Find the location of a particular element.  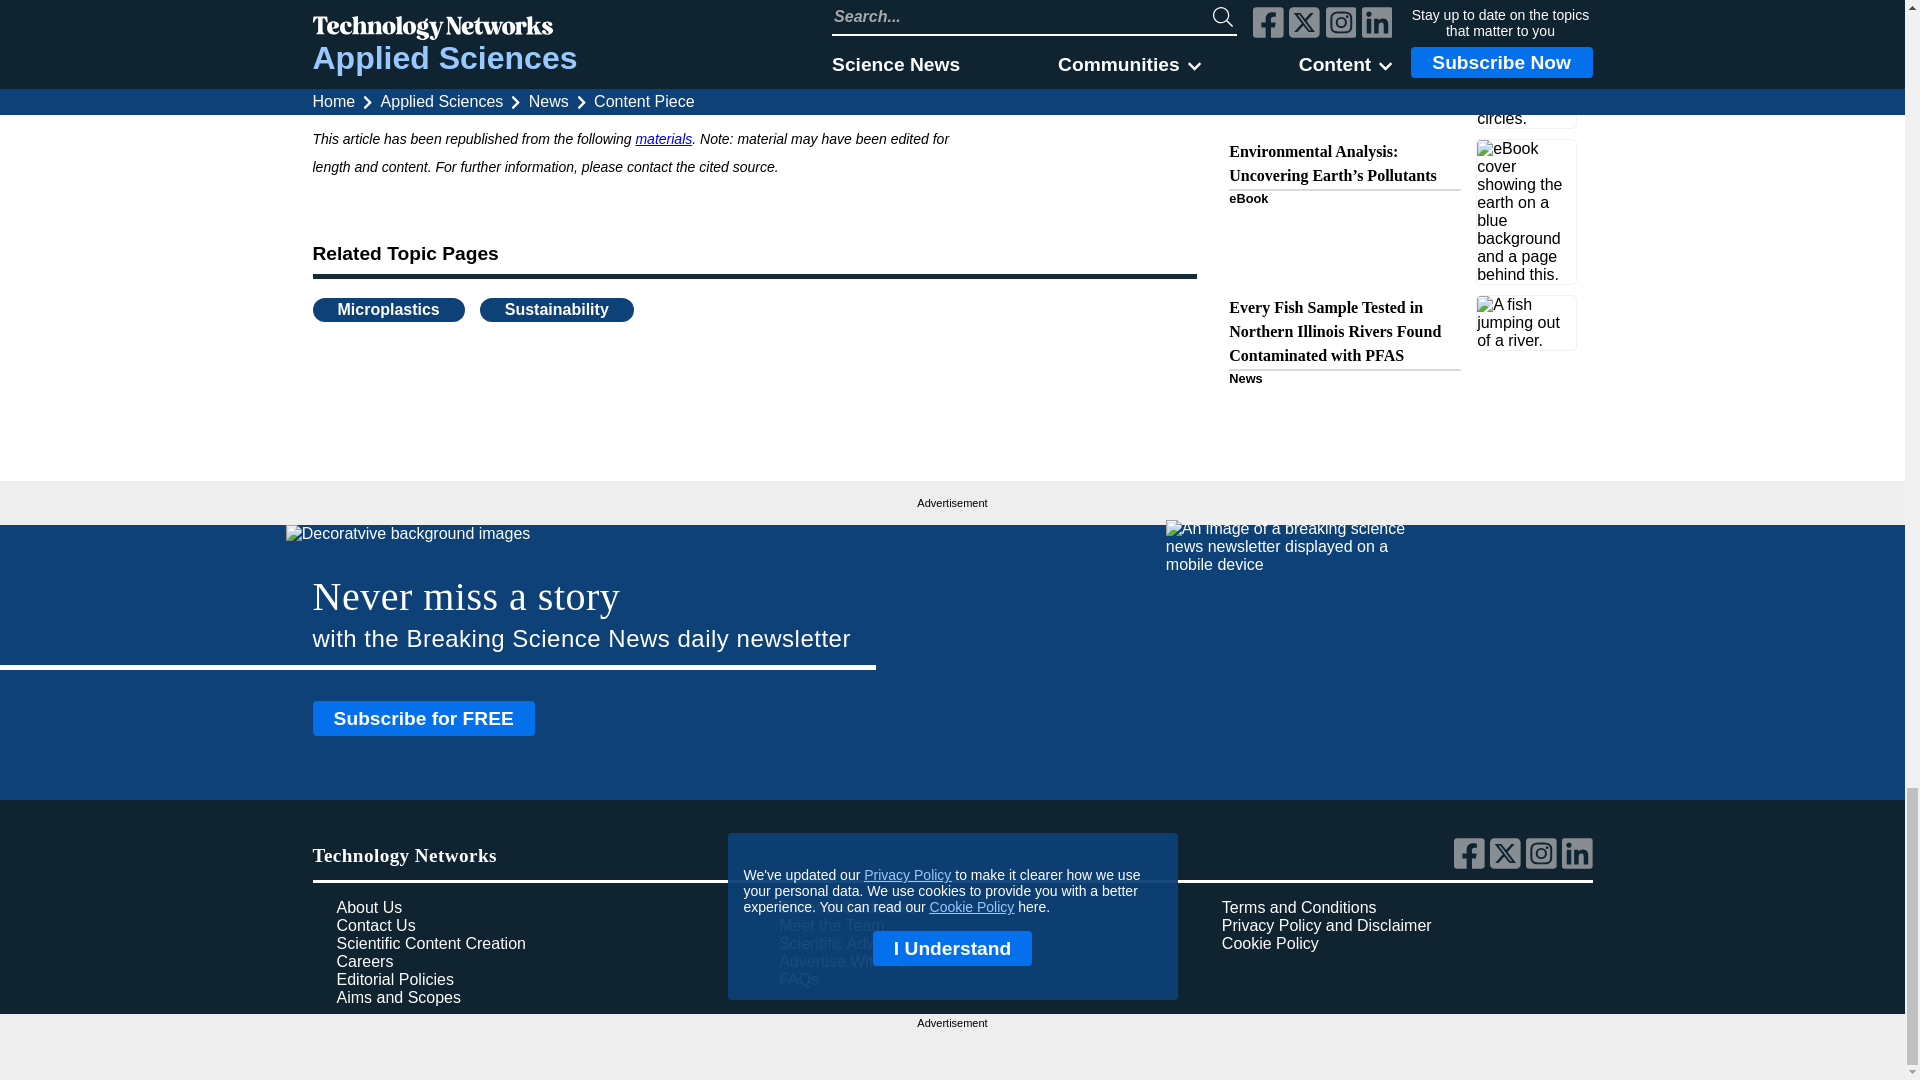

Link to Technology Networks' twitter page is located at coordinates (1508, 864).